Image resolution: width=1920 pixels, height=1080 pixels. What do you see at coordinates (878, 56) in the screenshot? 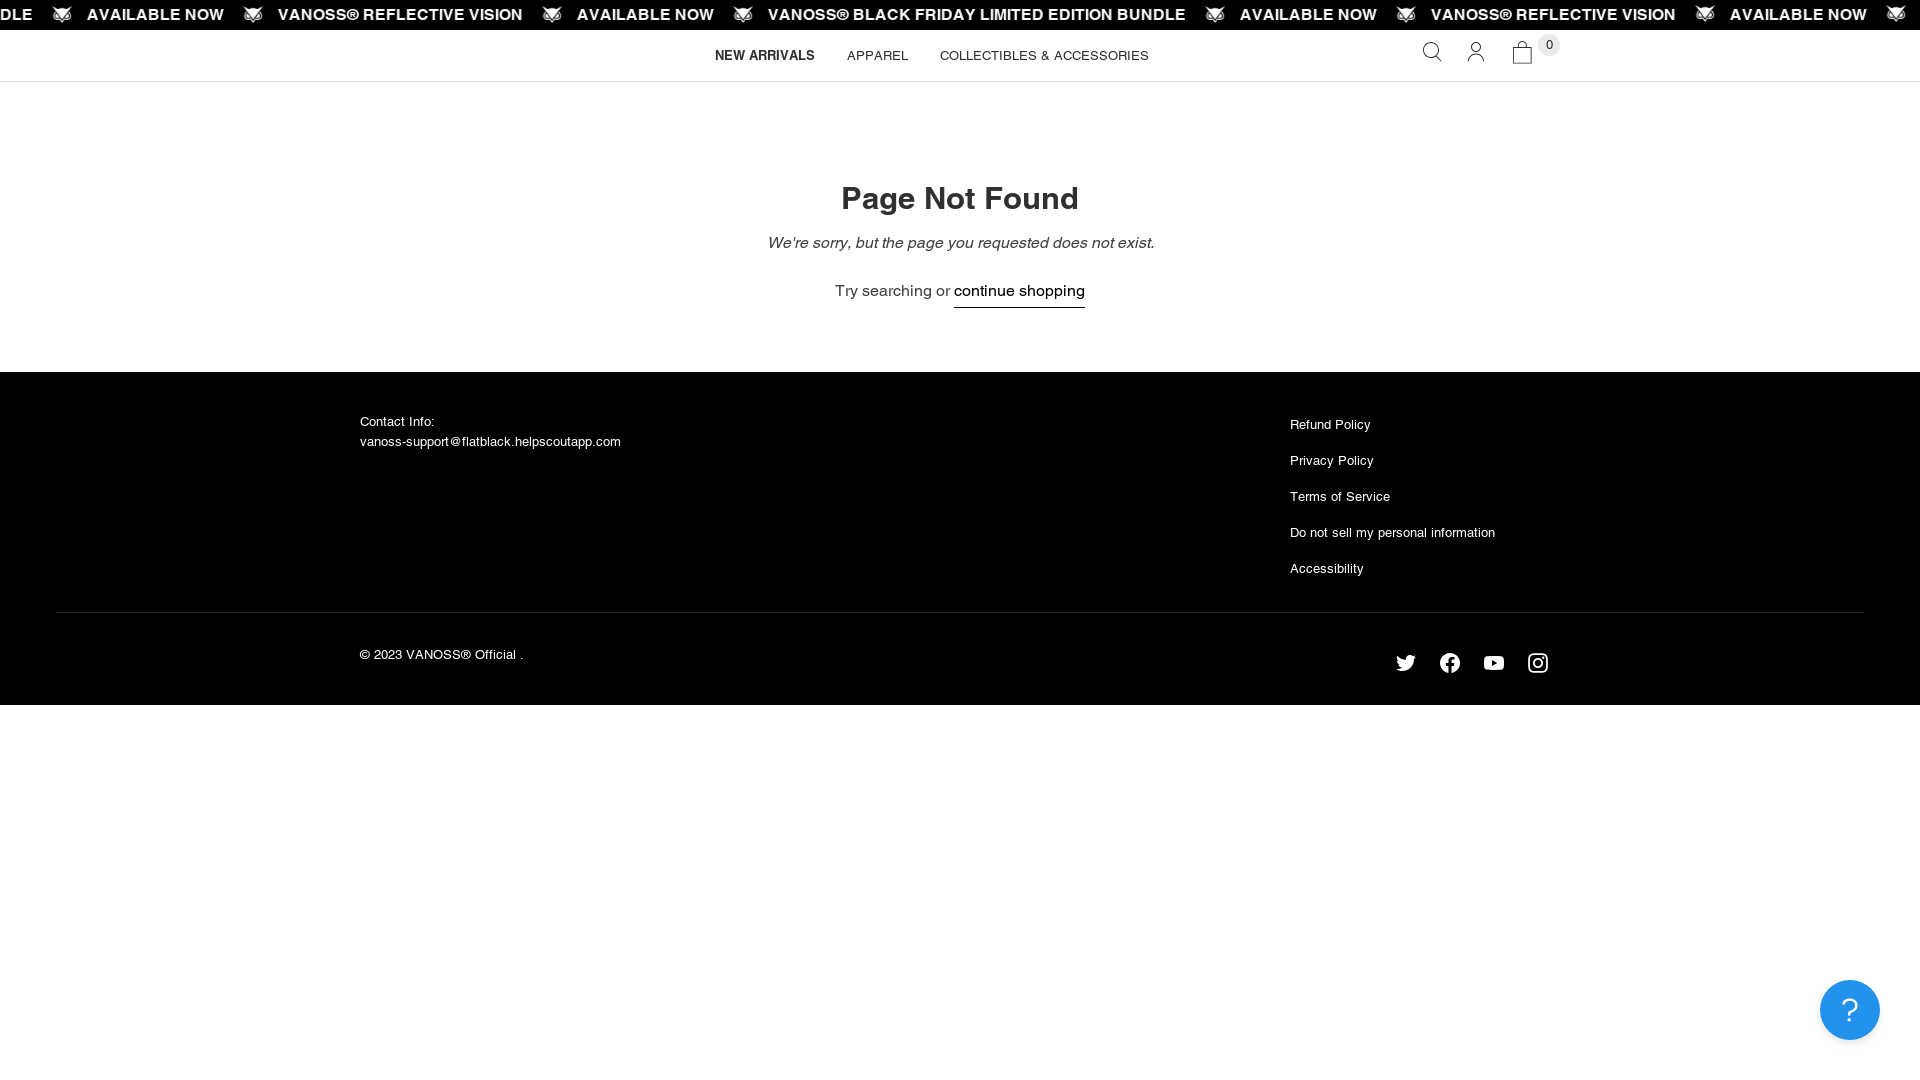
I see `APPAREL` at bounding box center [878, 56].